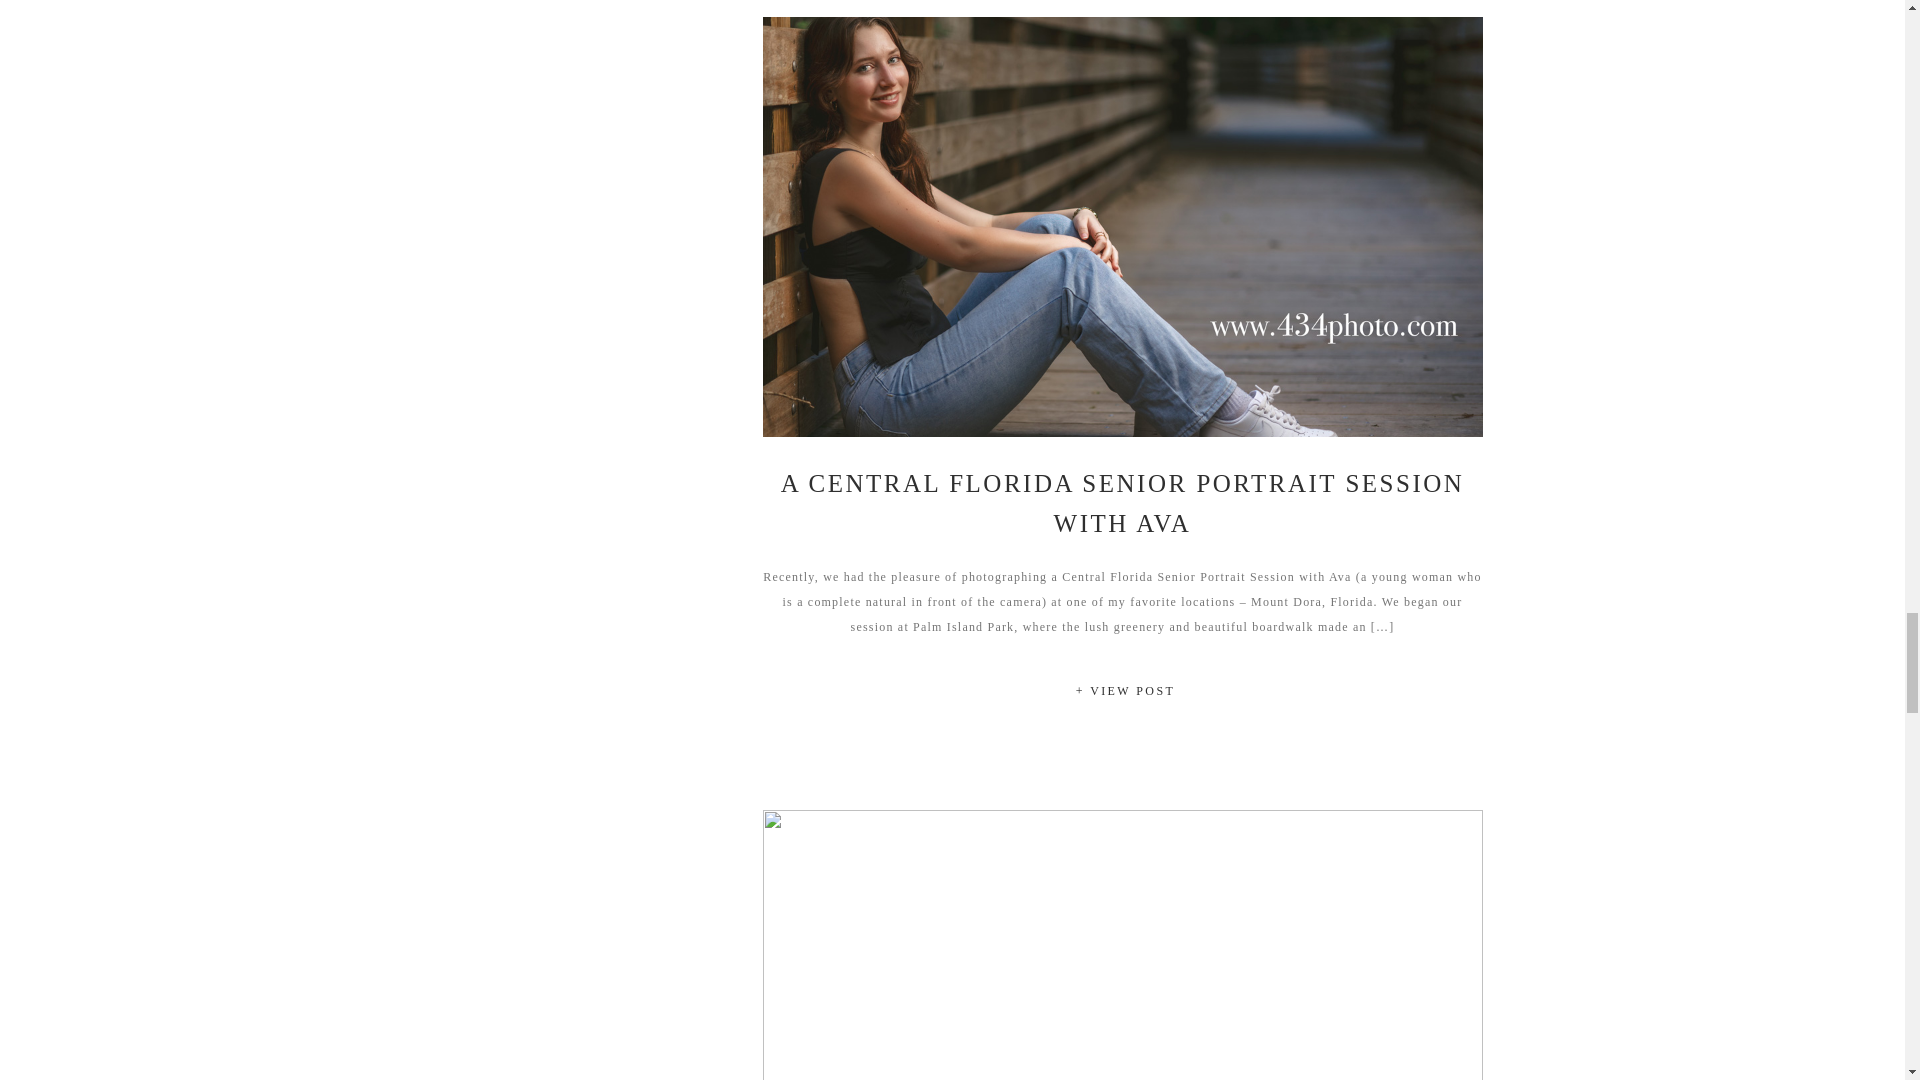  Describe the element at coordinates (1125, 694) in the screenshot. I see `A Central Florida Senior Portrait Session with Ava` at that location.